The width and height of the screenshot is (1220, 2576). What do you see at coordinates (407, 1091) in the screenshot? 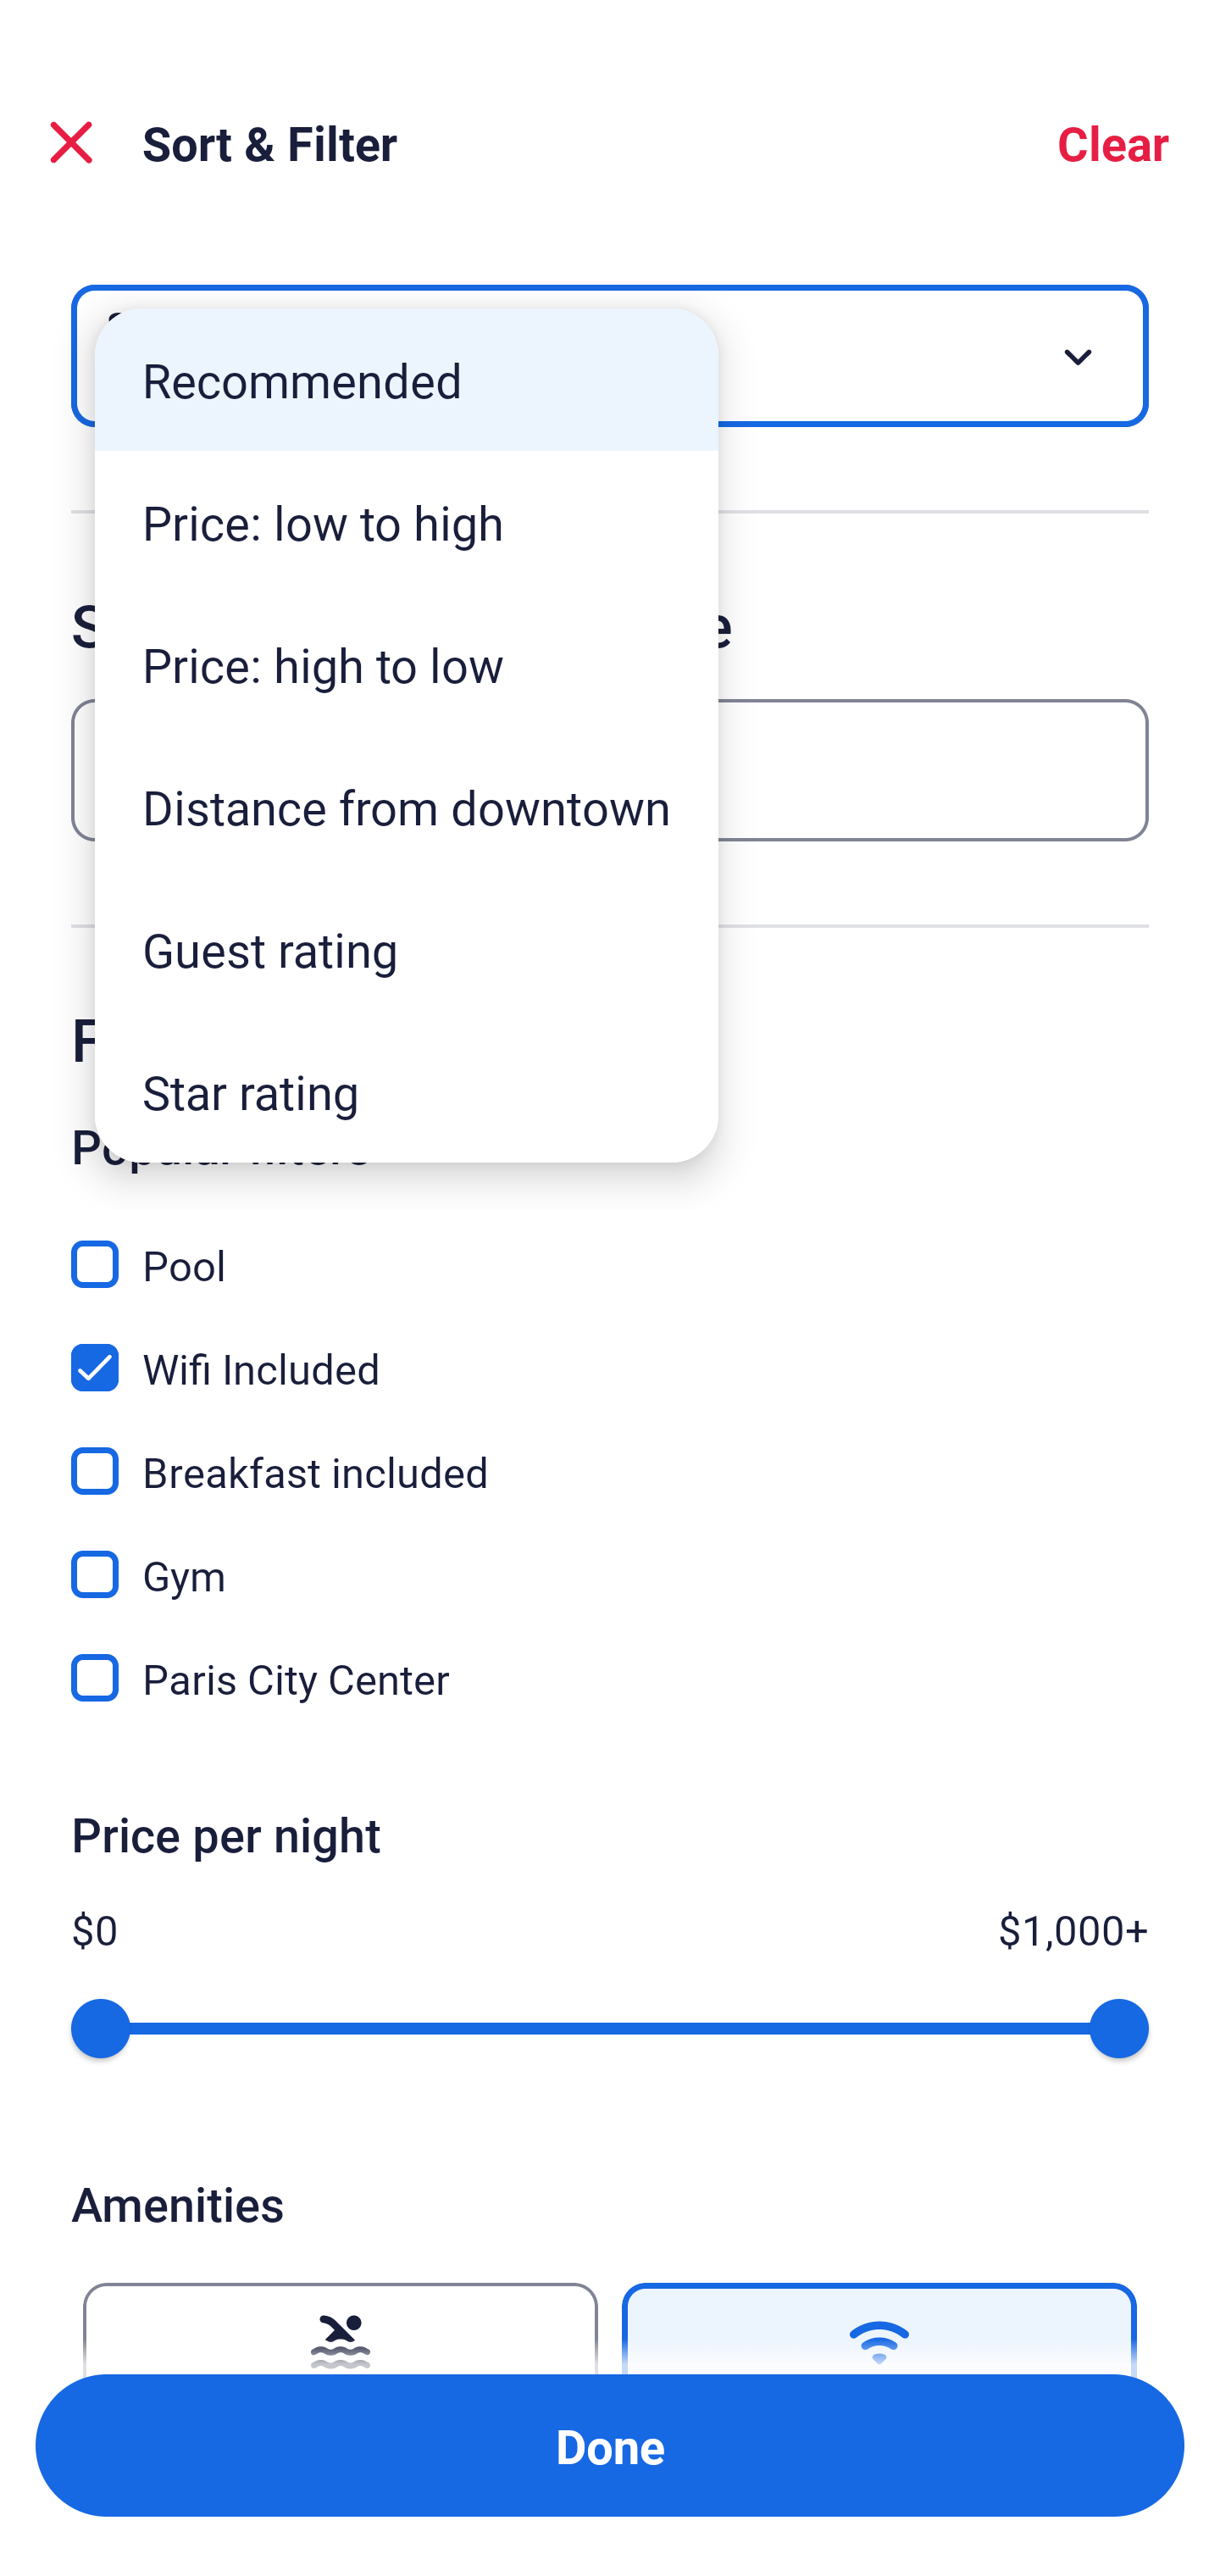
I see `Star rating` at bounding box center [407, 1091].